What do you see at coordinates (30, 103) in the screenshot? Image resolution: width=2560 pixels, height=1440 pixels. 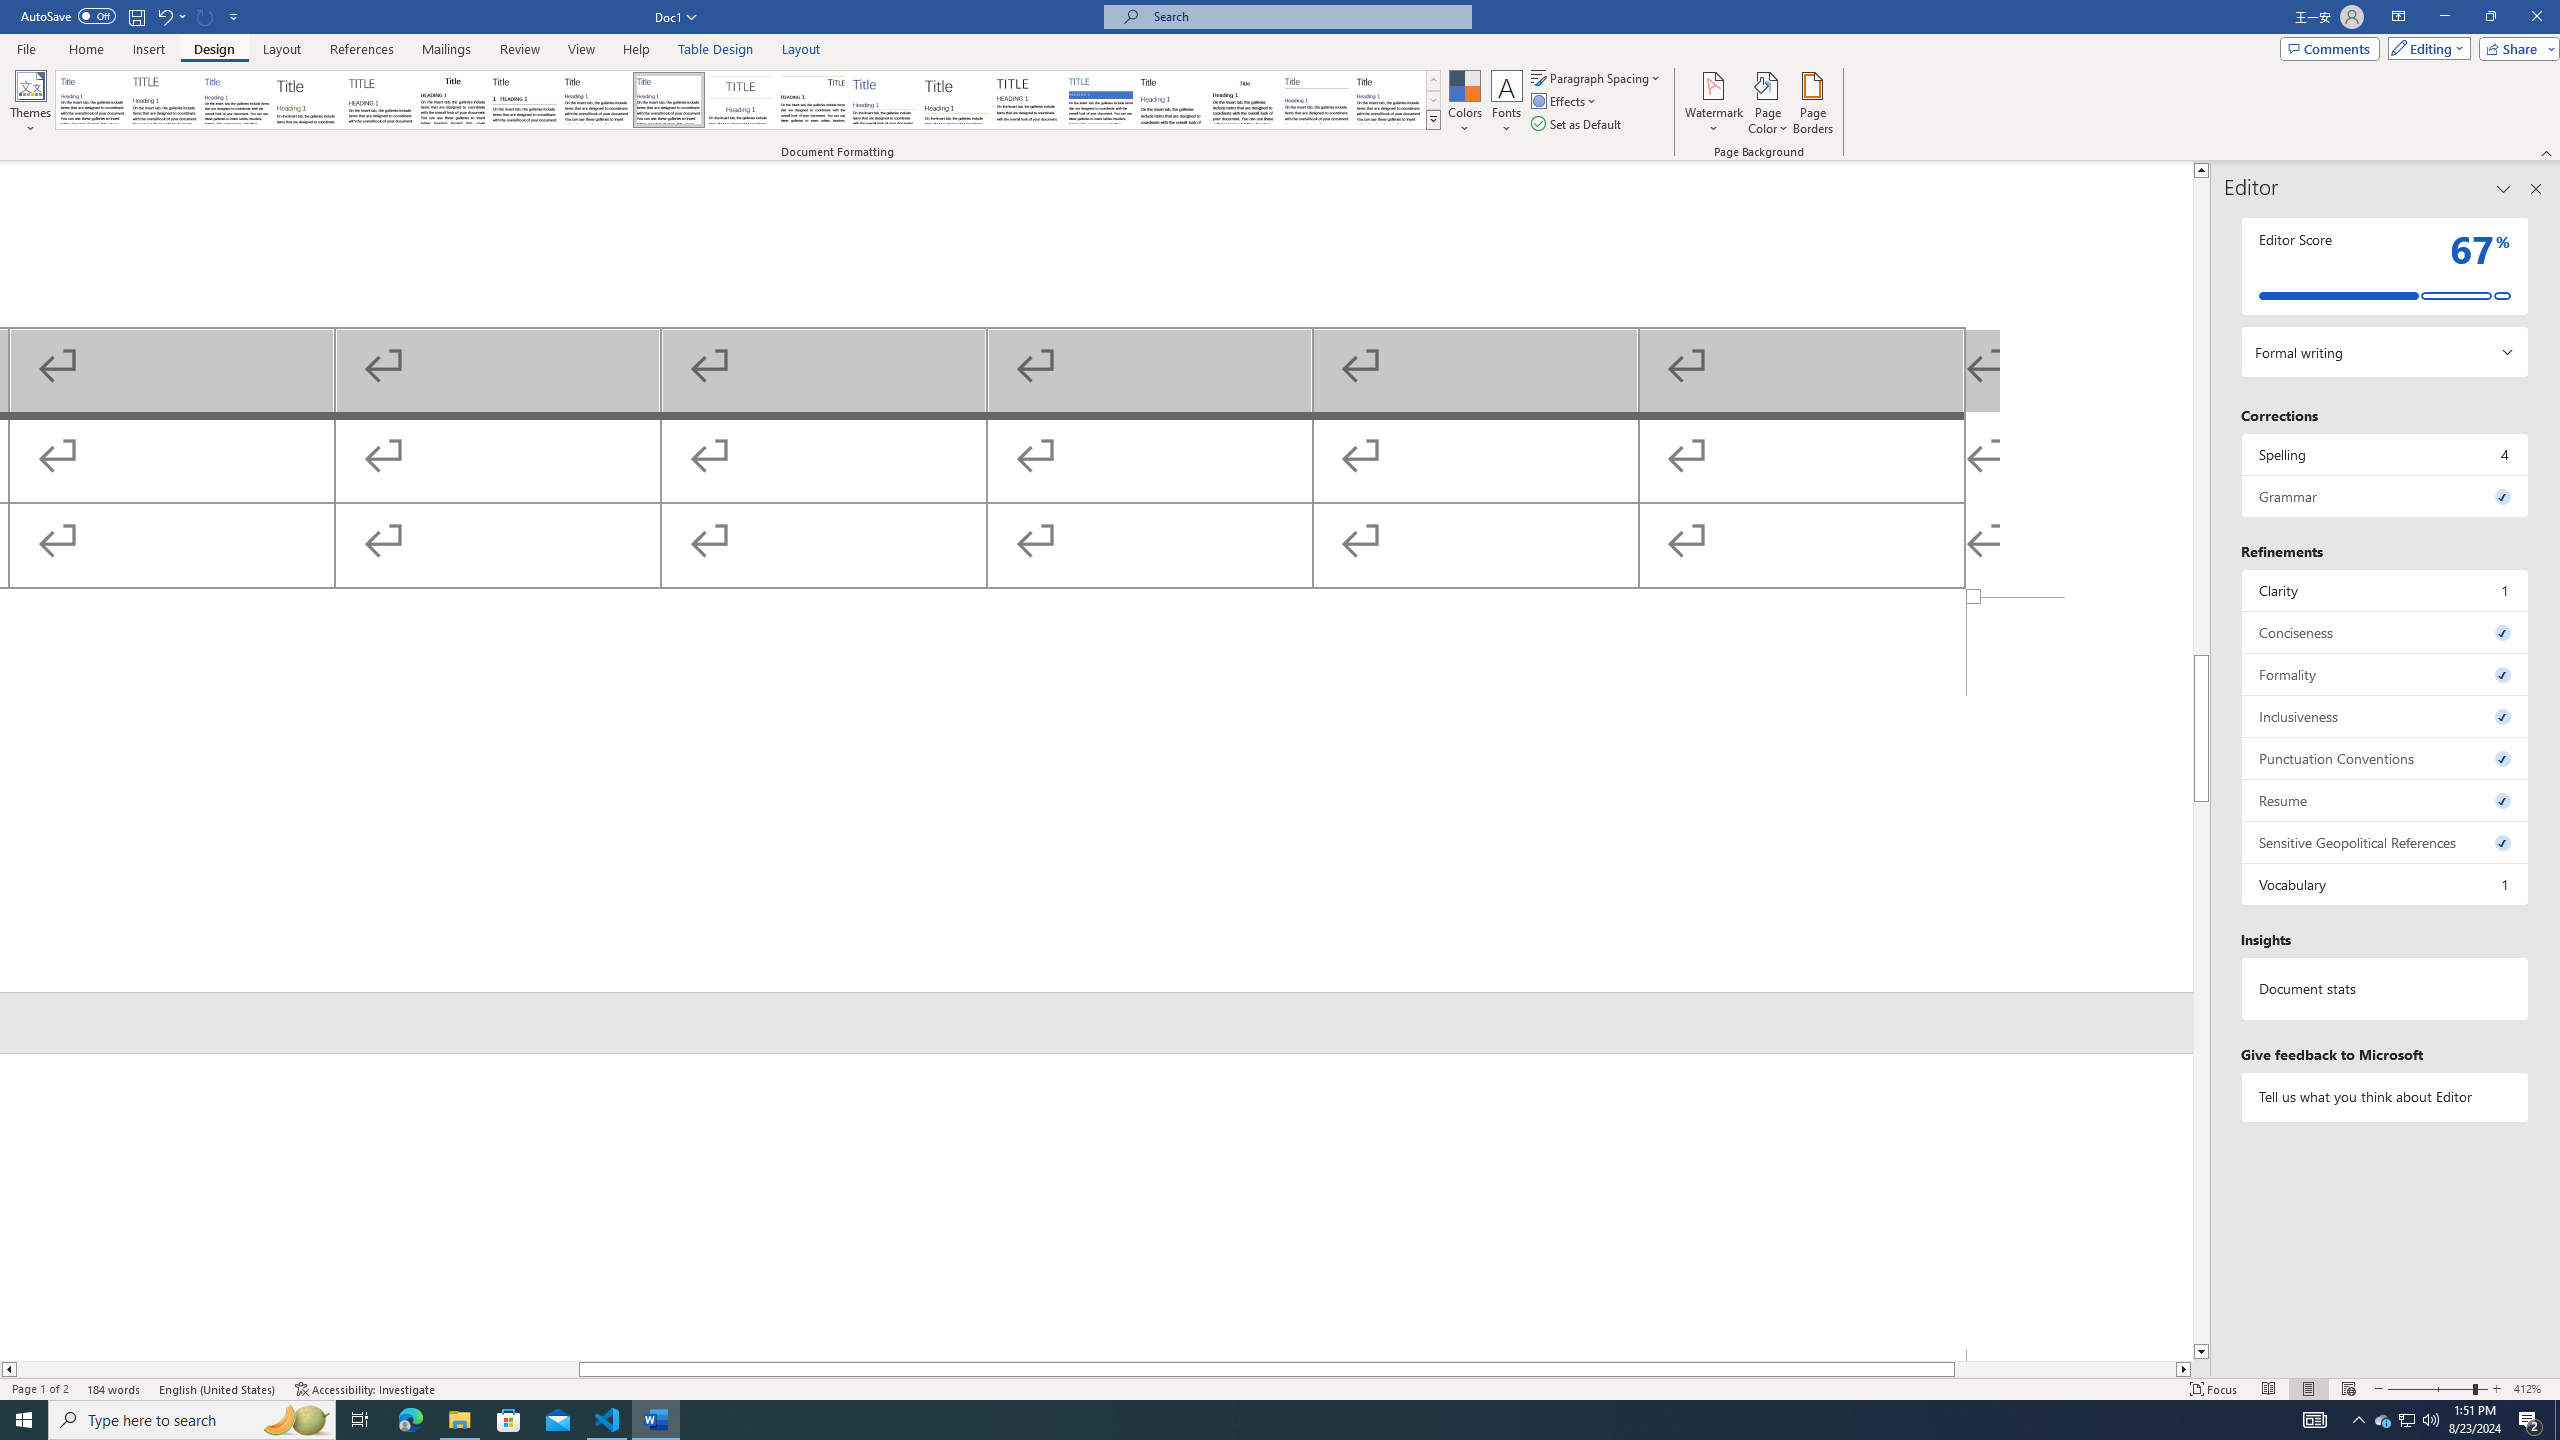 I see `Themes` at bounding box center [30, 103].